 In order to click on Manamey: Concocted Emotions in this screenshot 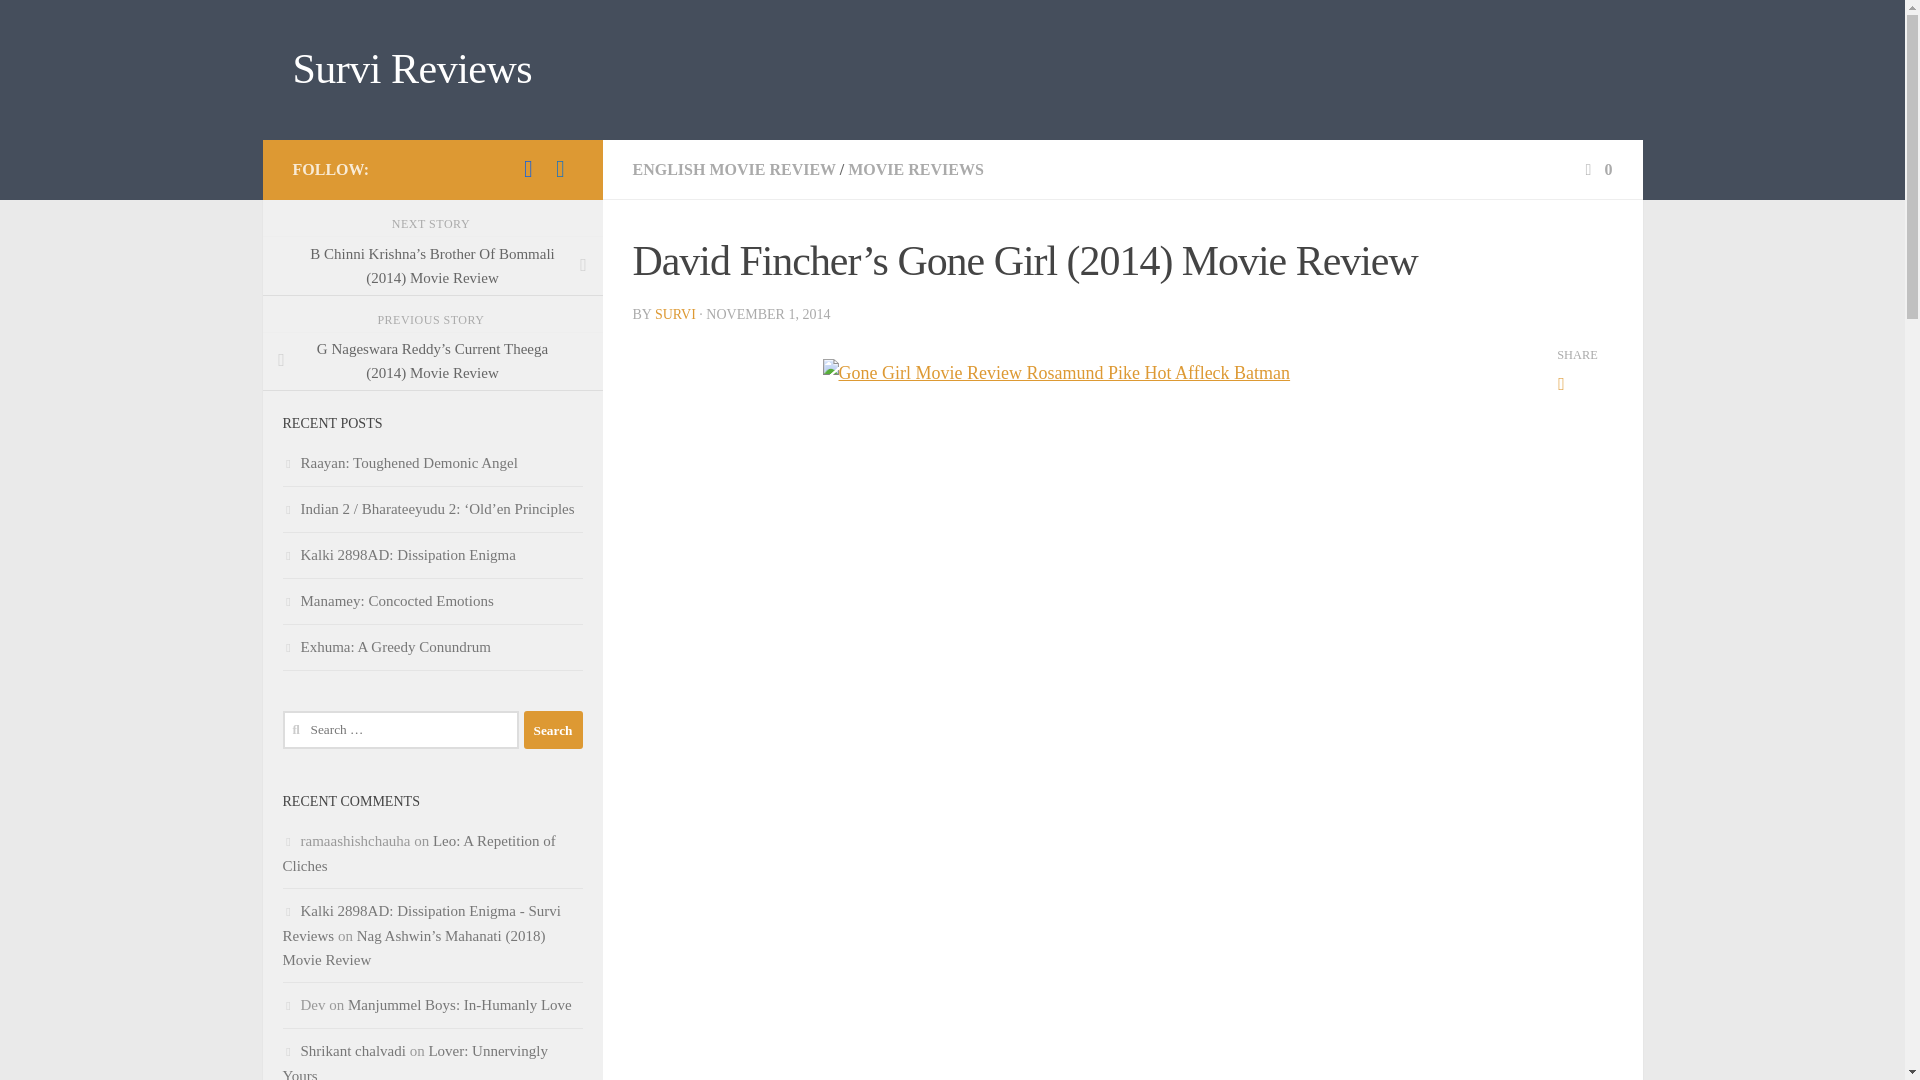, I will do `click(388, 600)`.